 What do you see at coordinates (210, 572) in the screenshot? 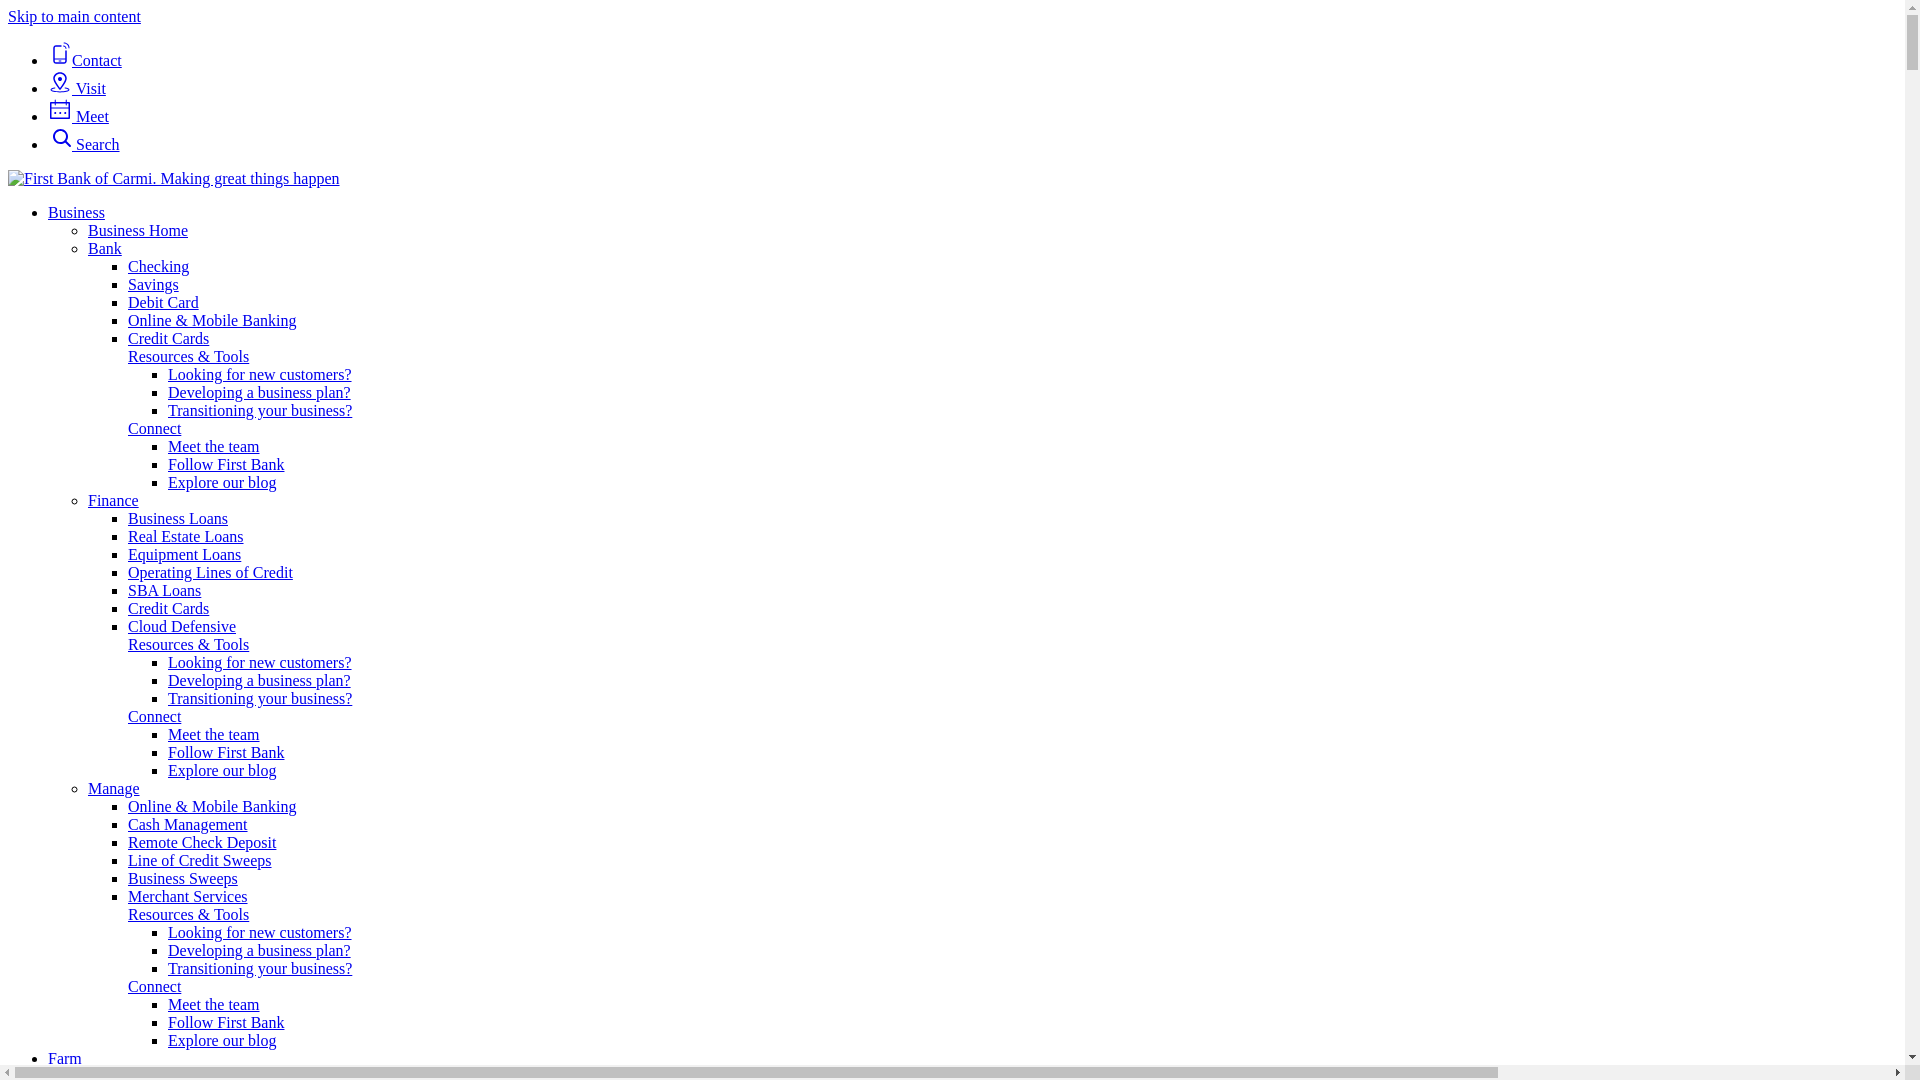
I see `Operating Lines of Credit` at bounding box center [210, 572].